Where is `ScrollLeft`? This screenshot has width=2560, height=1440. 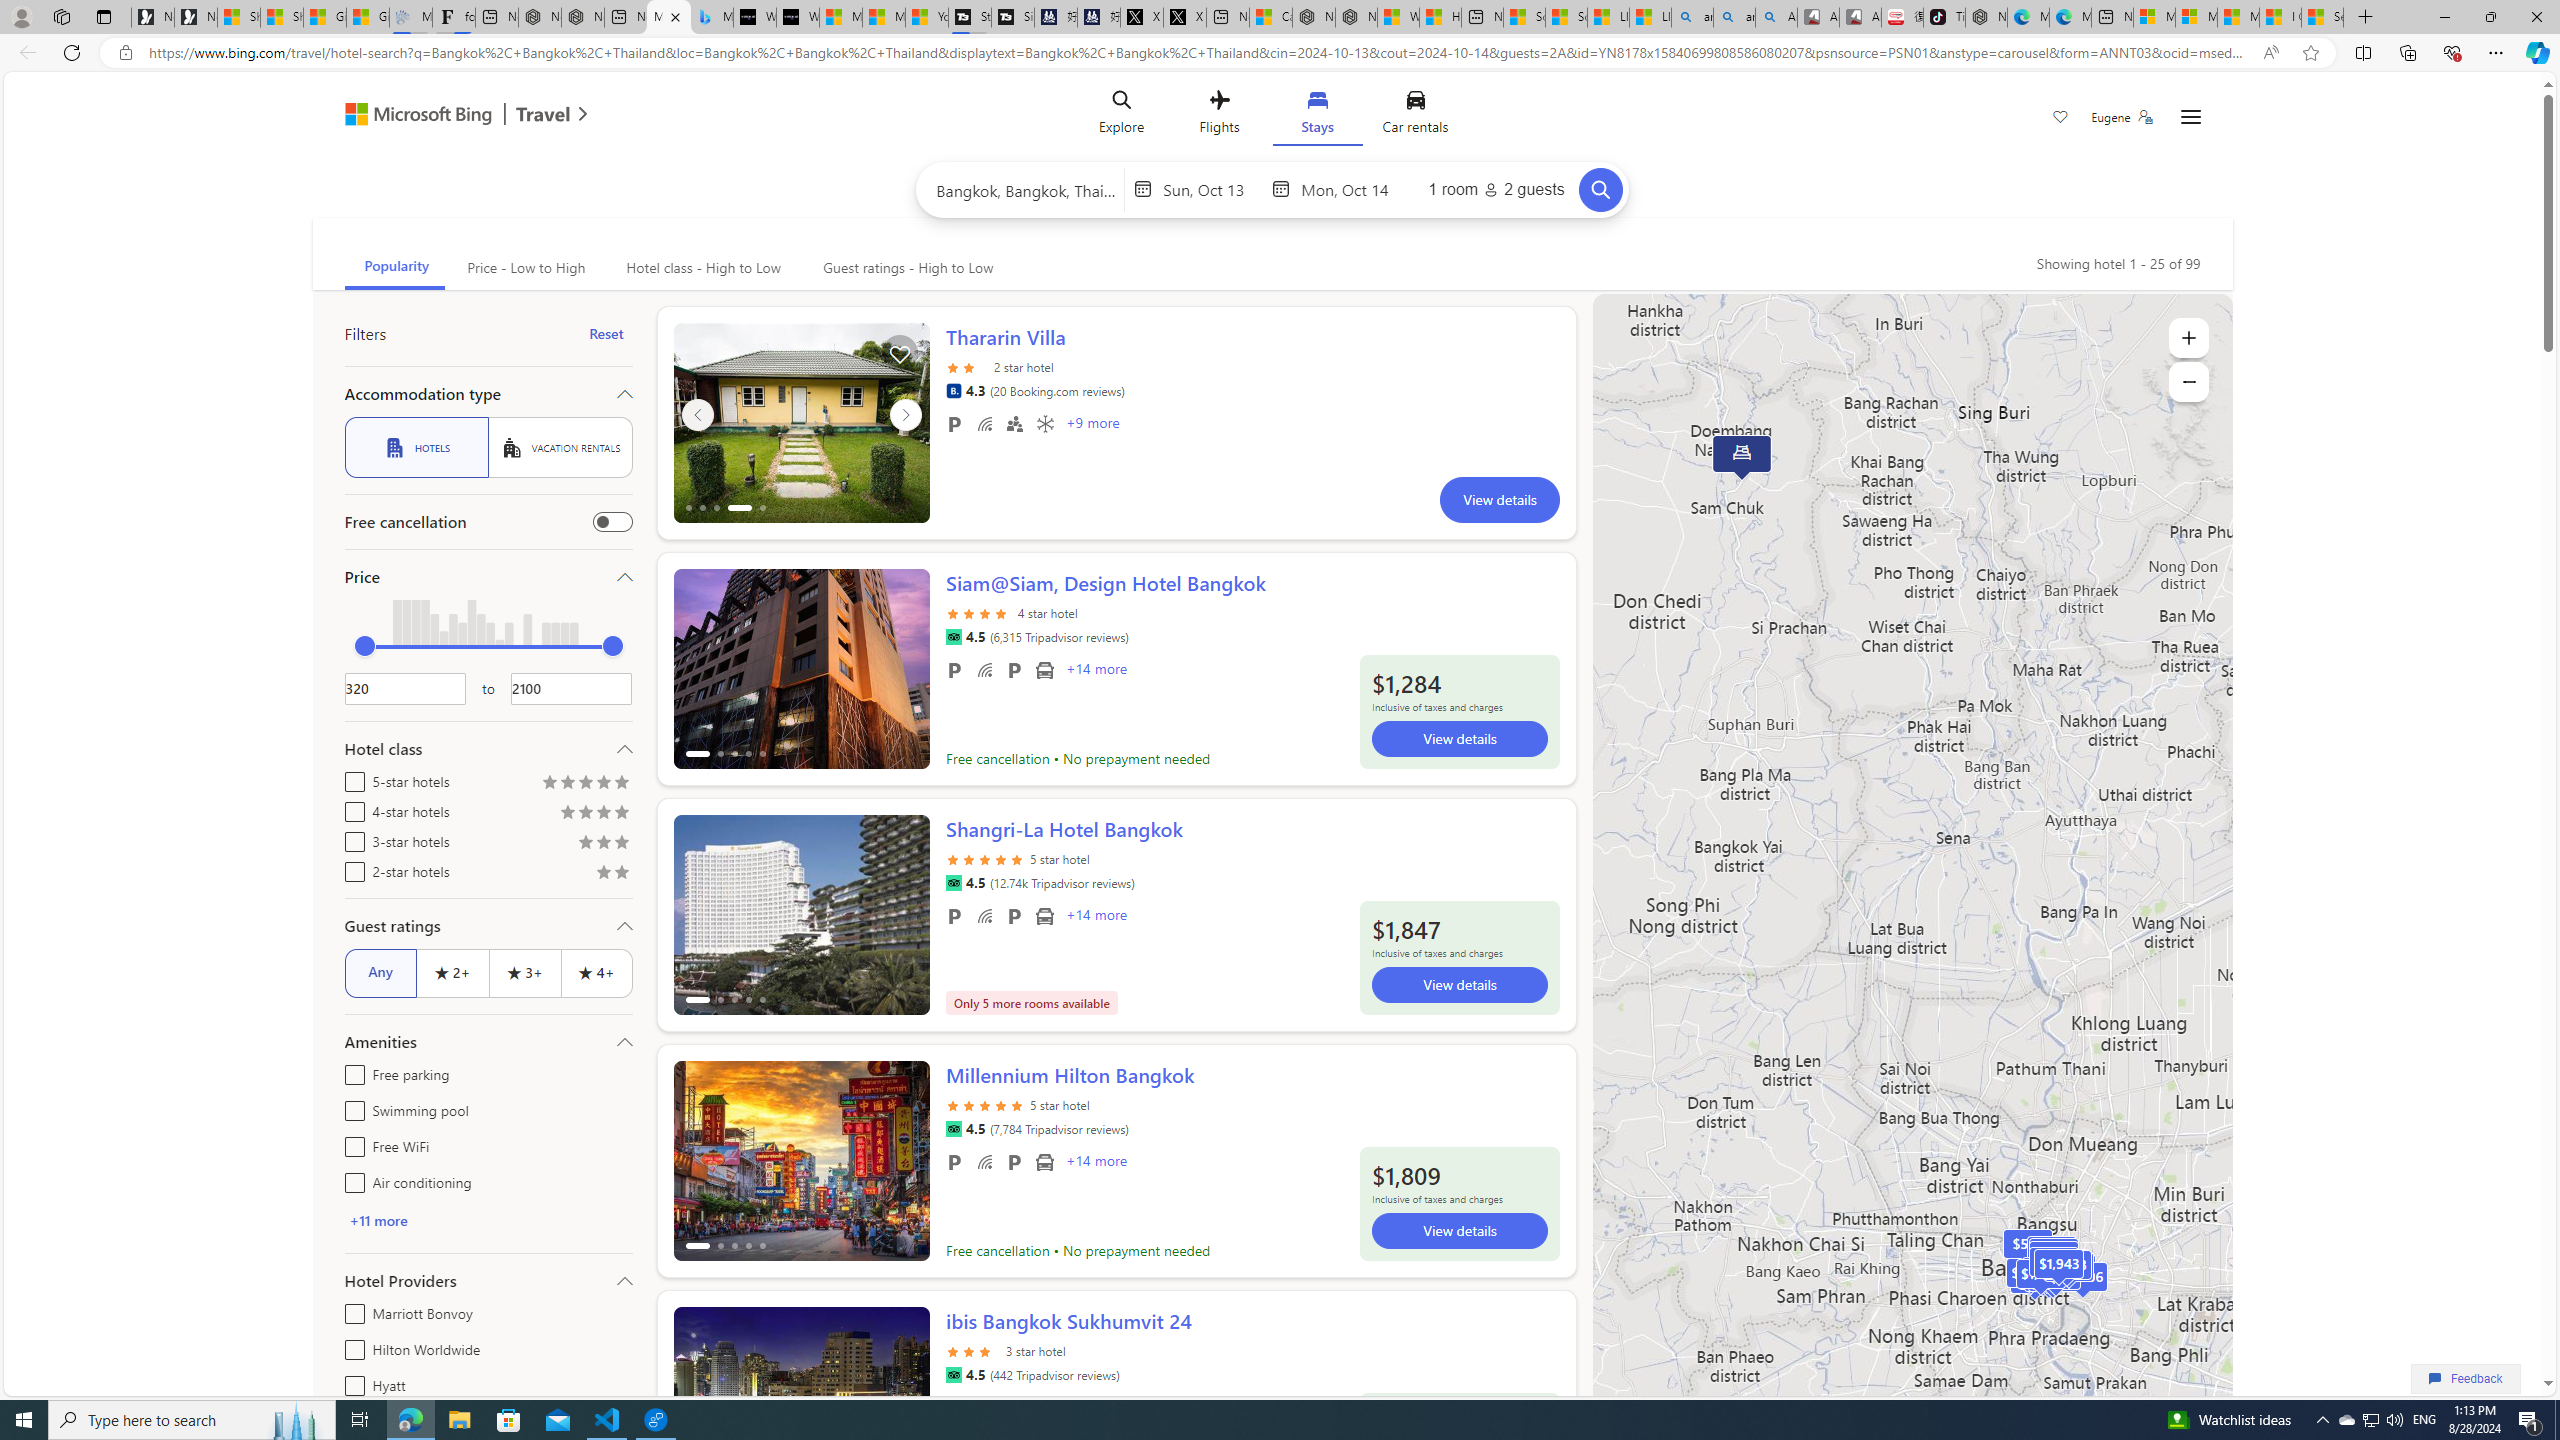
ScrollLeft is located at coordinates (697, 1398).